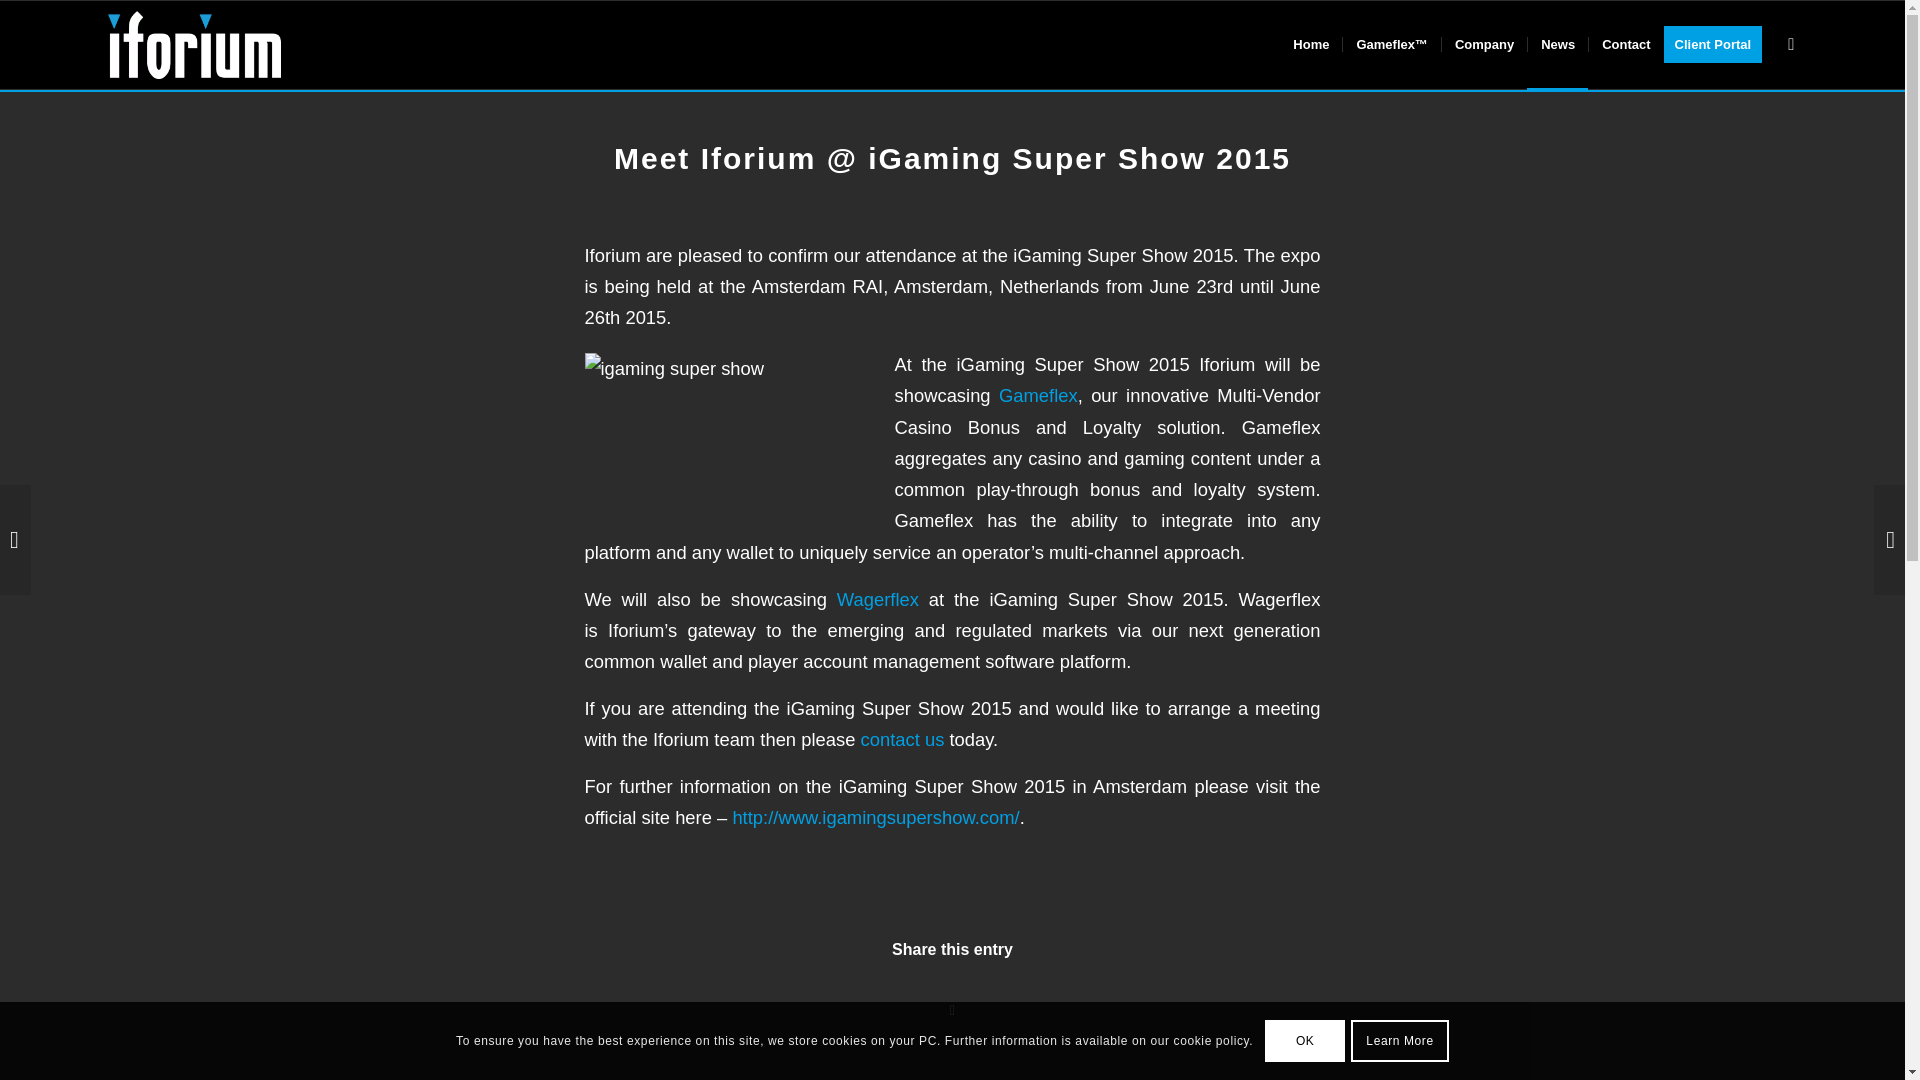 Image resolution: width=1920 pixels, height=1080 pixels. Describe the element at coordinates (1484, 44) in the screenshot. I see `Company` at that location.